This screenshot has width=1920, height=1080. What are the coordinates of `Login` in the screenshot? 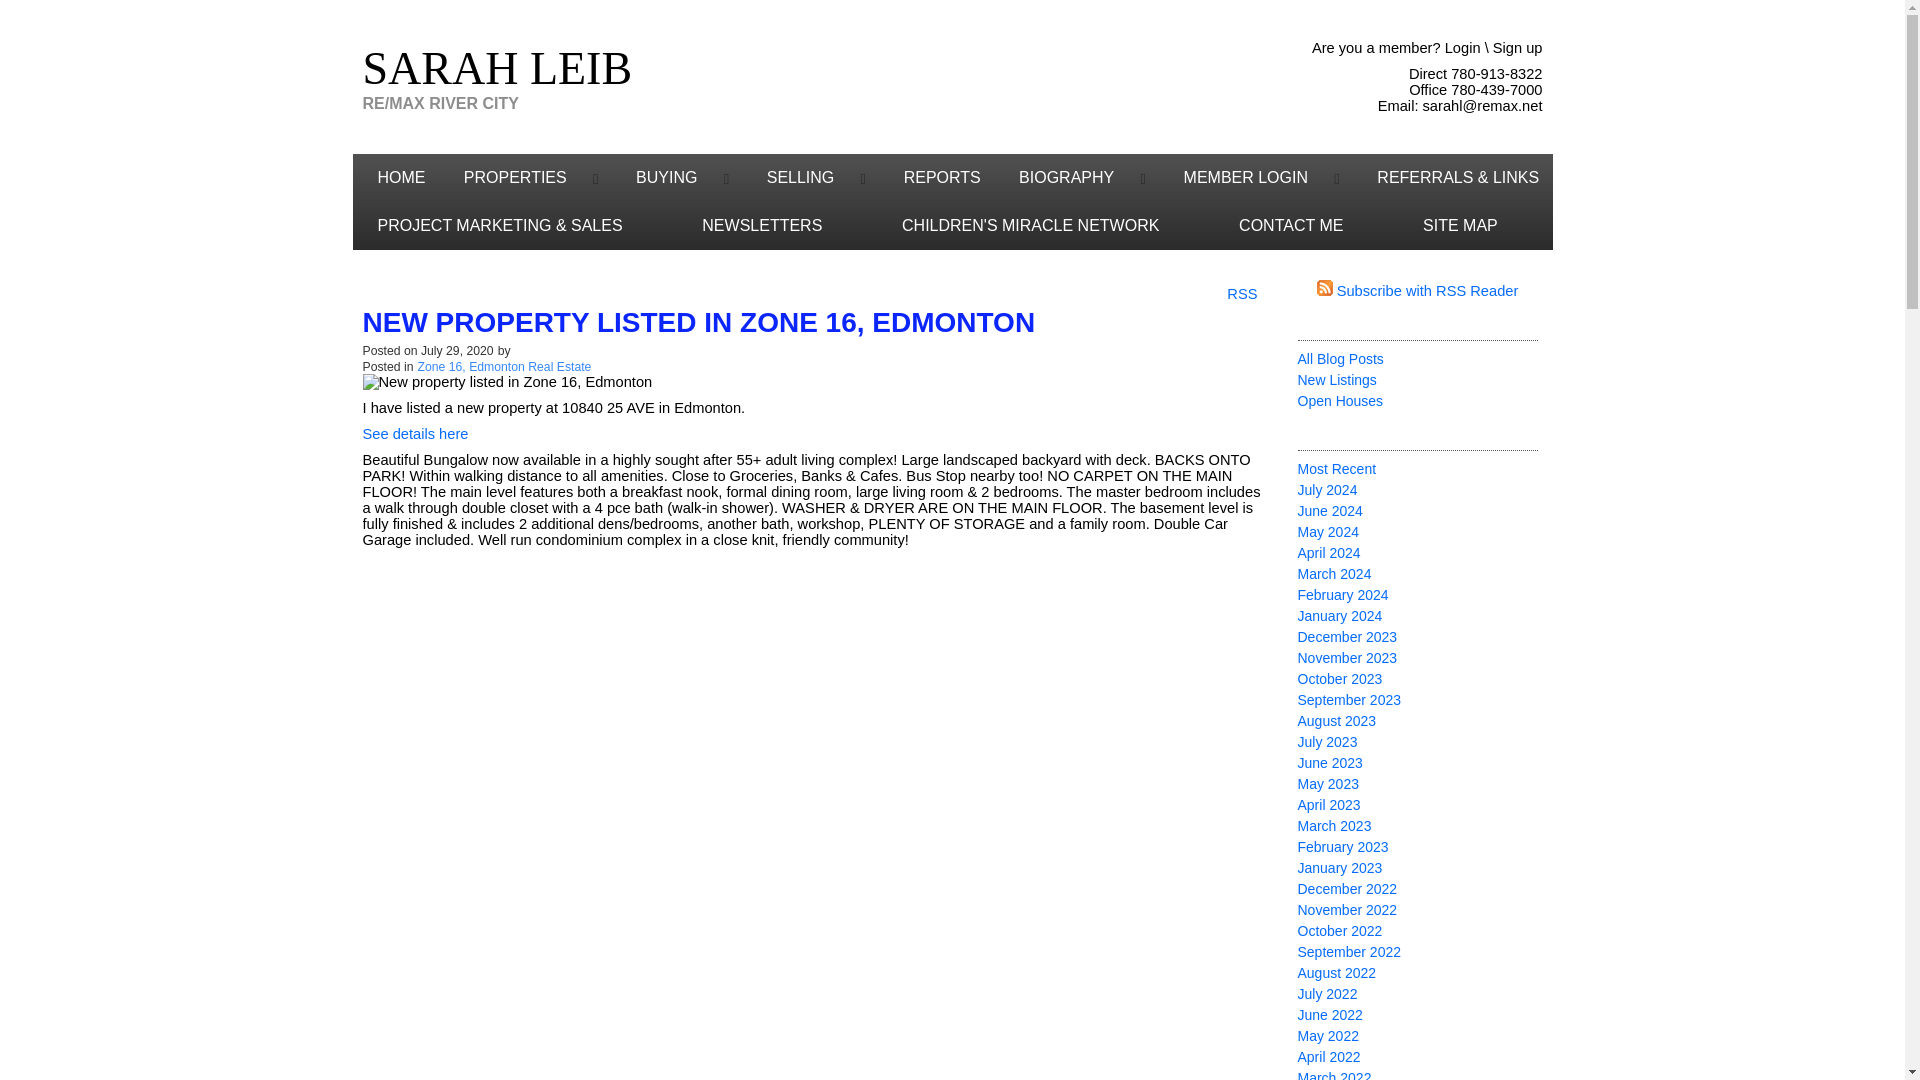 It's located at (1462, 48).